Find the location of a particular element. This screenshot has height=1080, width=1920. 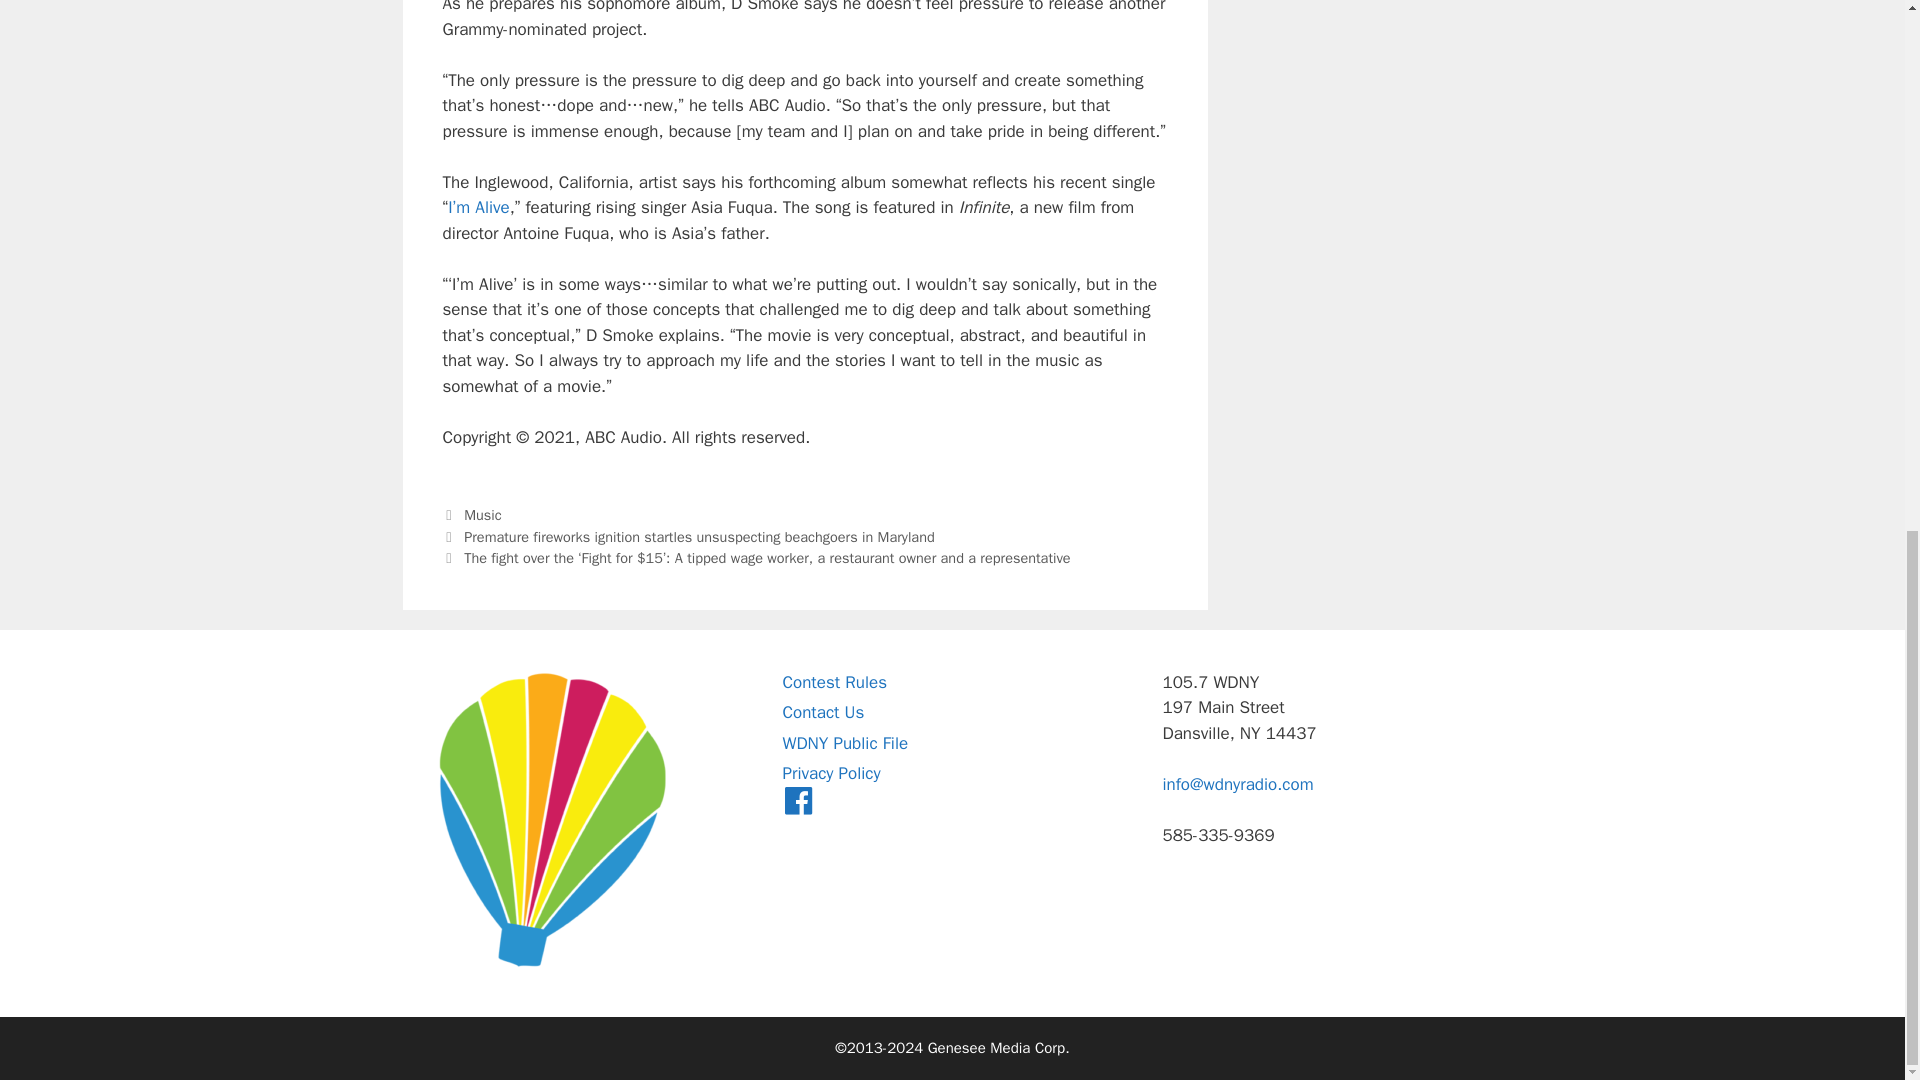

WDNY Public File is located at coordinates (844, 743).